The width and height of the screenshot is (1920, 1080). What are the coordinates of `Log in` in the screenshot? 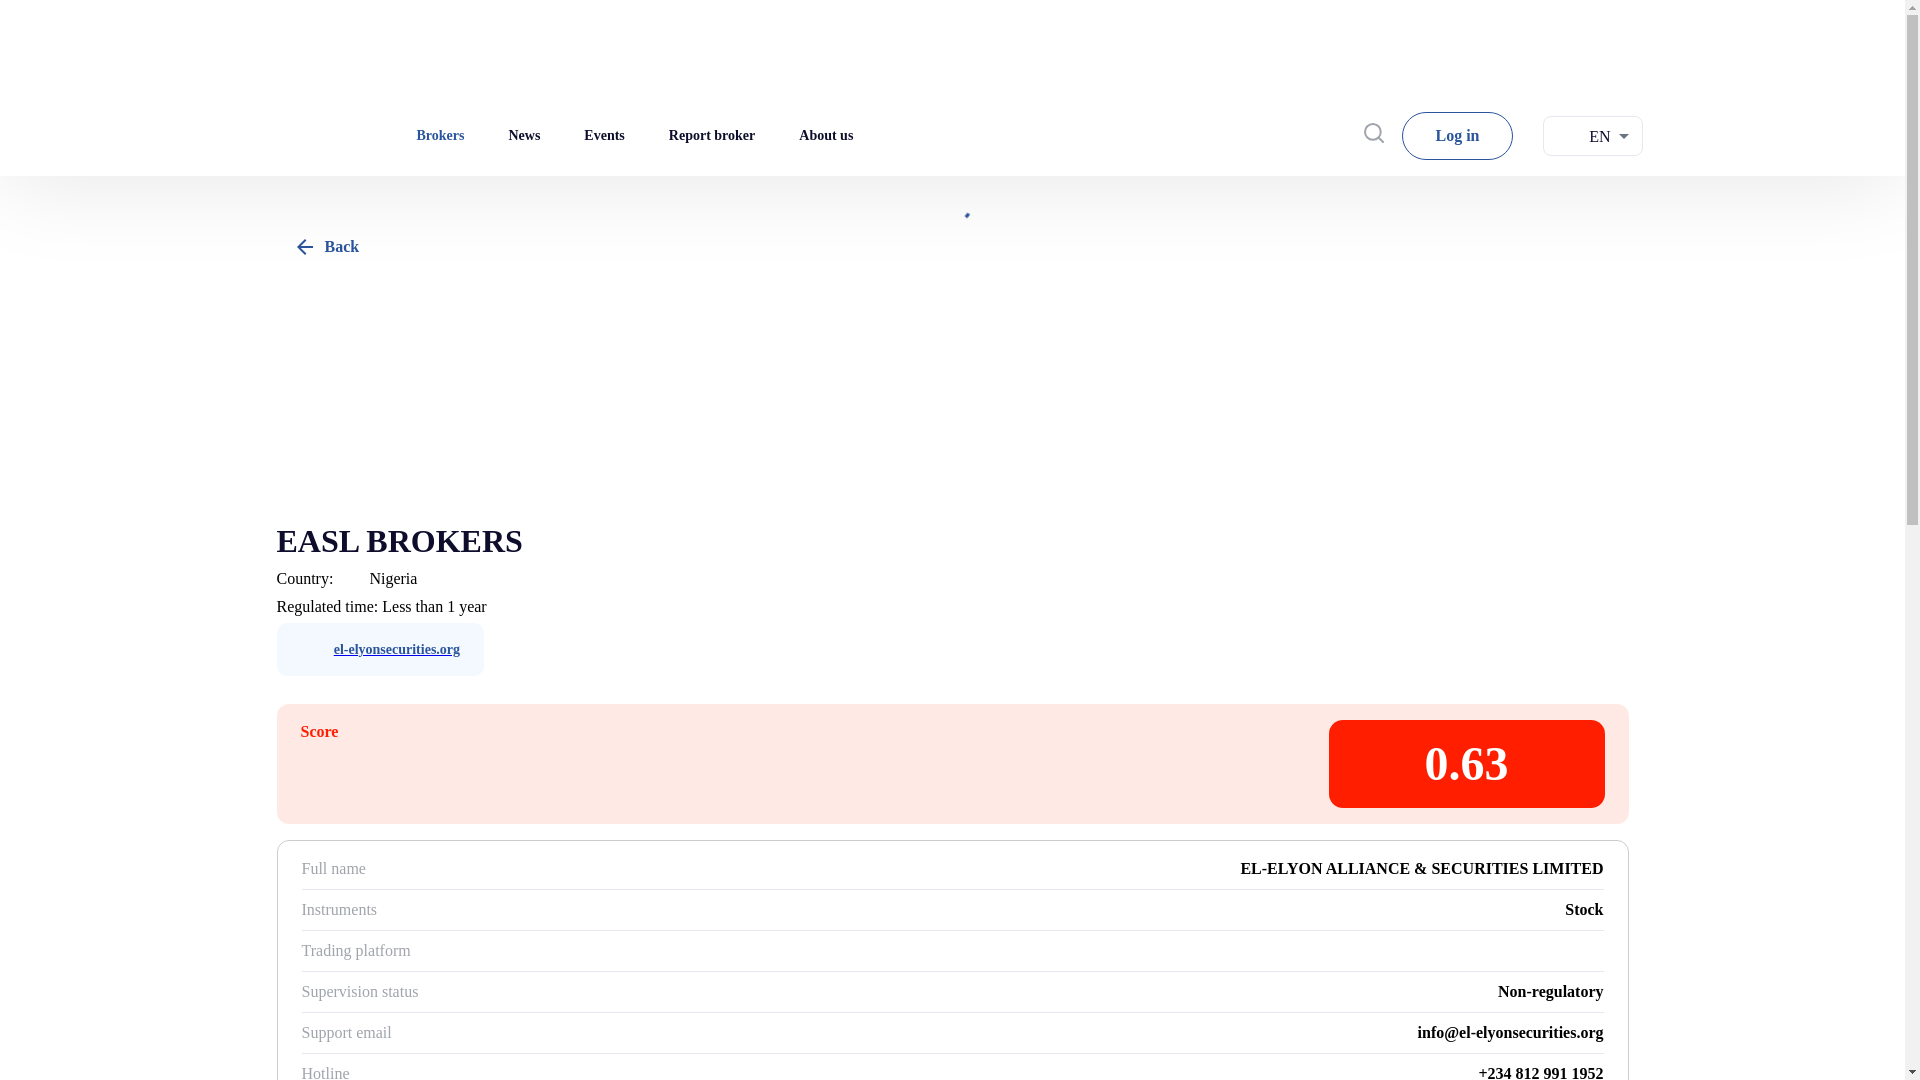 It's located at (1456, 136).